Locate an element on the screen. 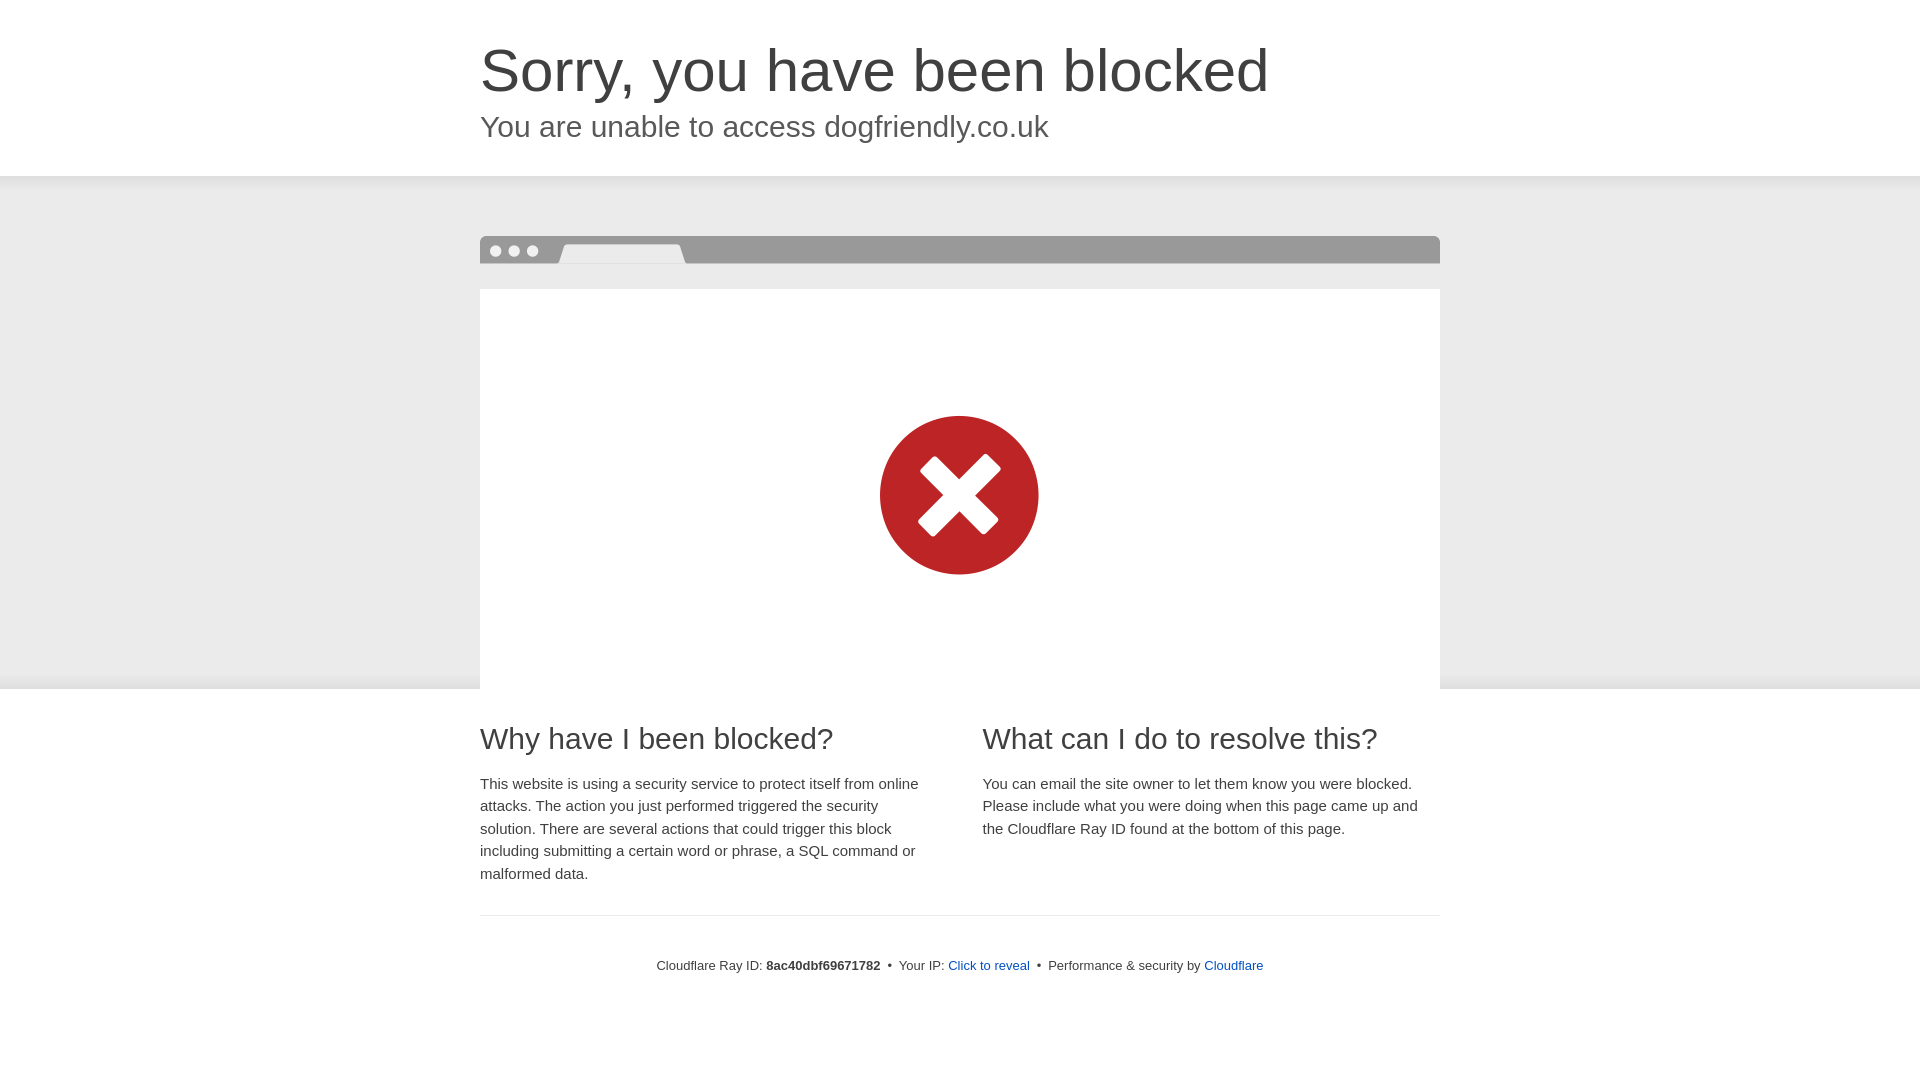  Cloudflare is located at coordinates (1233, 965).